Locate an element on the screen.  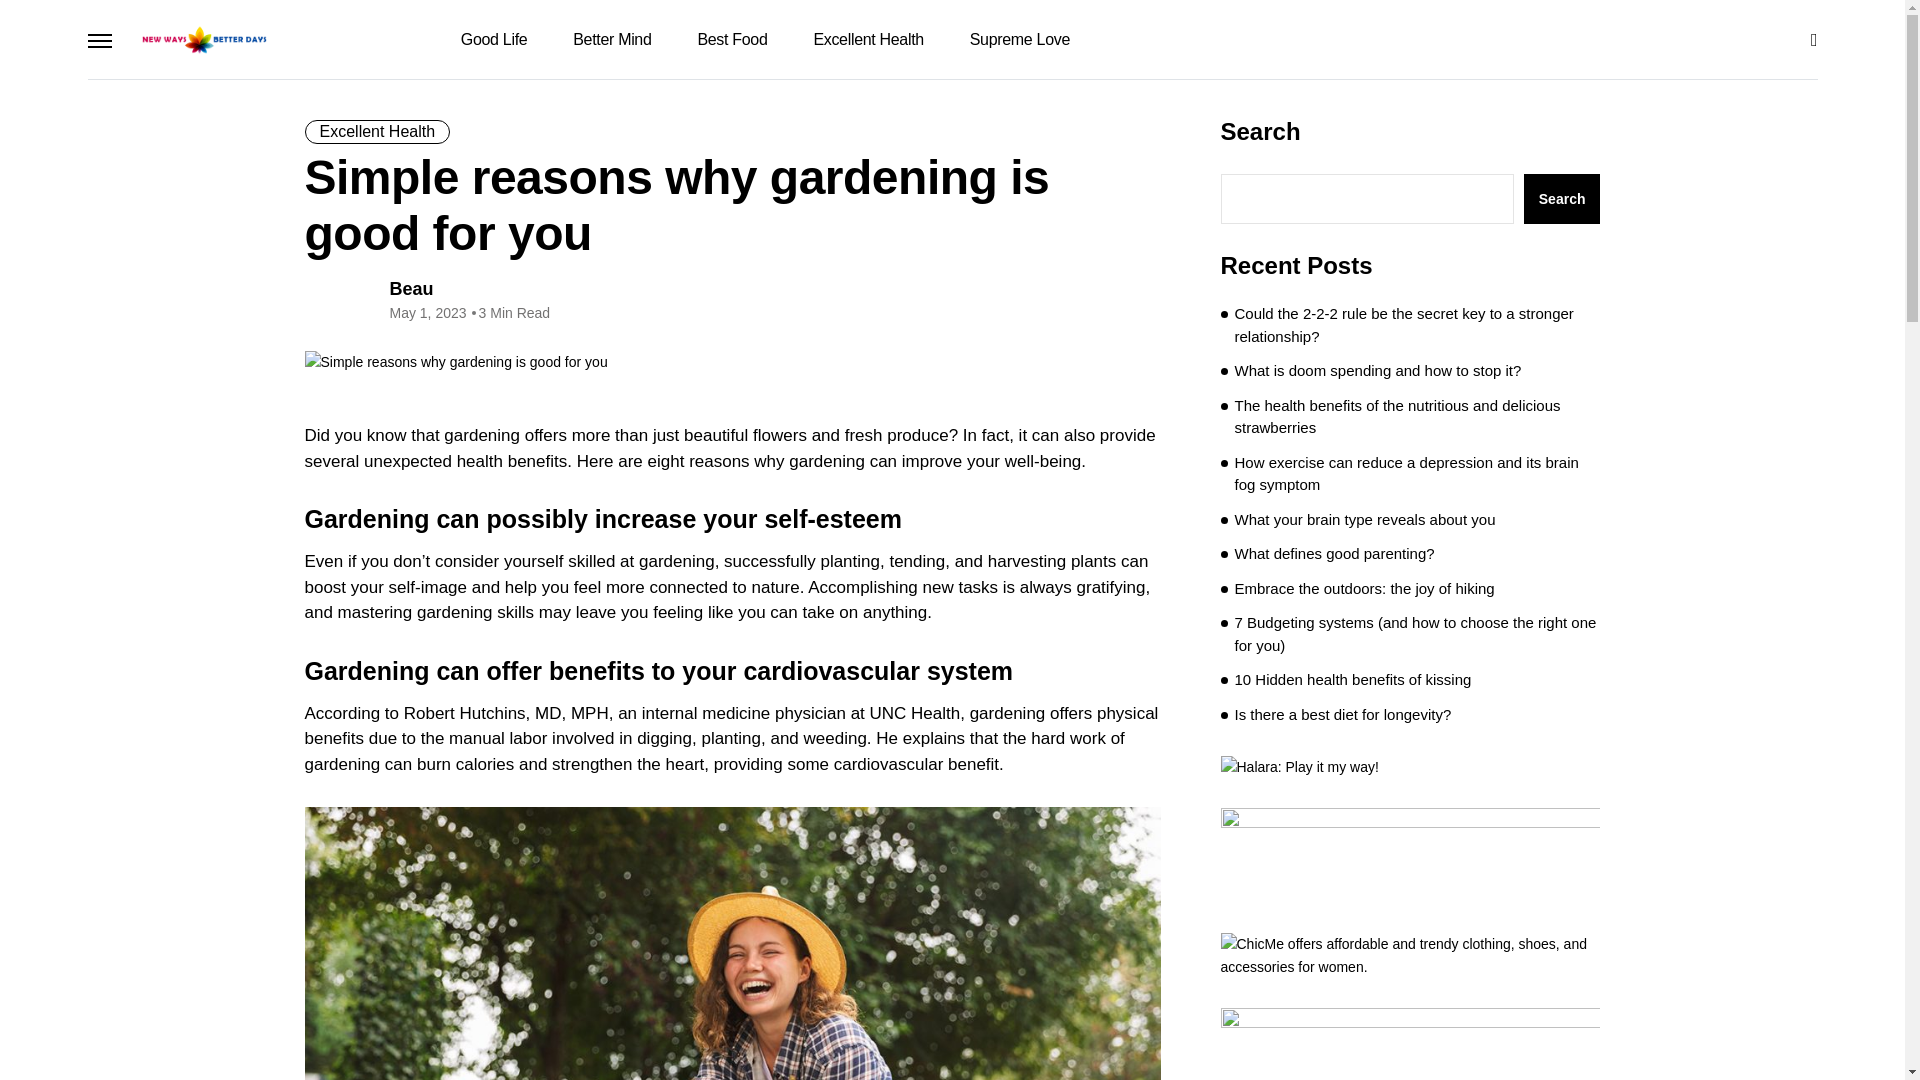
What defines good parenting? is located at coordinates (1334, 554).